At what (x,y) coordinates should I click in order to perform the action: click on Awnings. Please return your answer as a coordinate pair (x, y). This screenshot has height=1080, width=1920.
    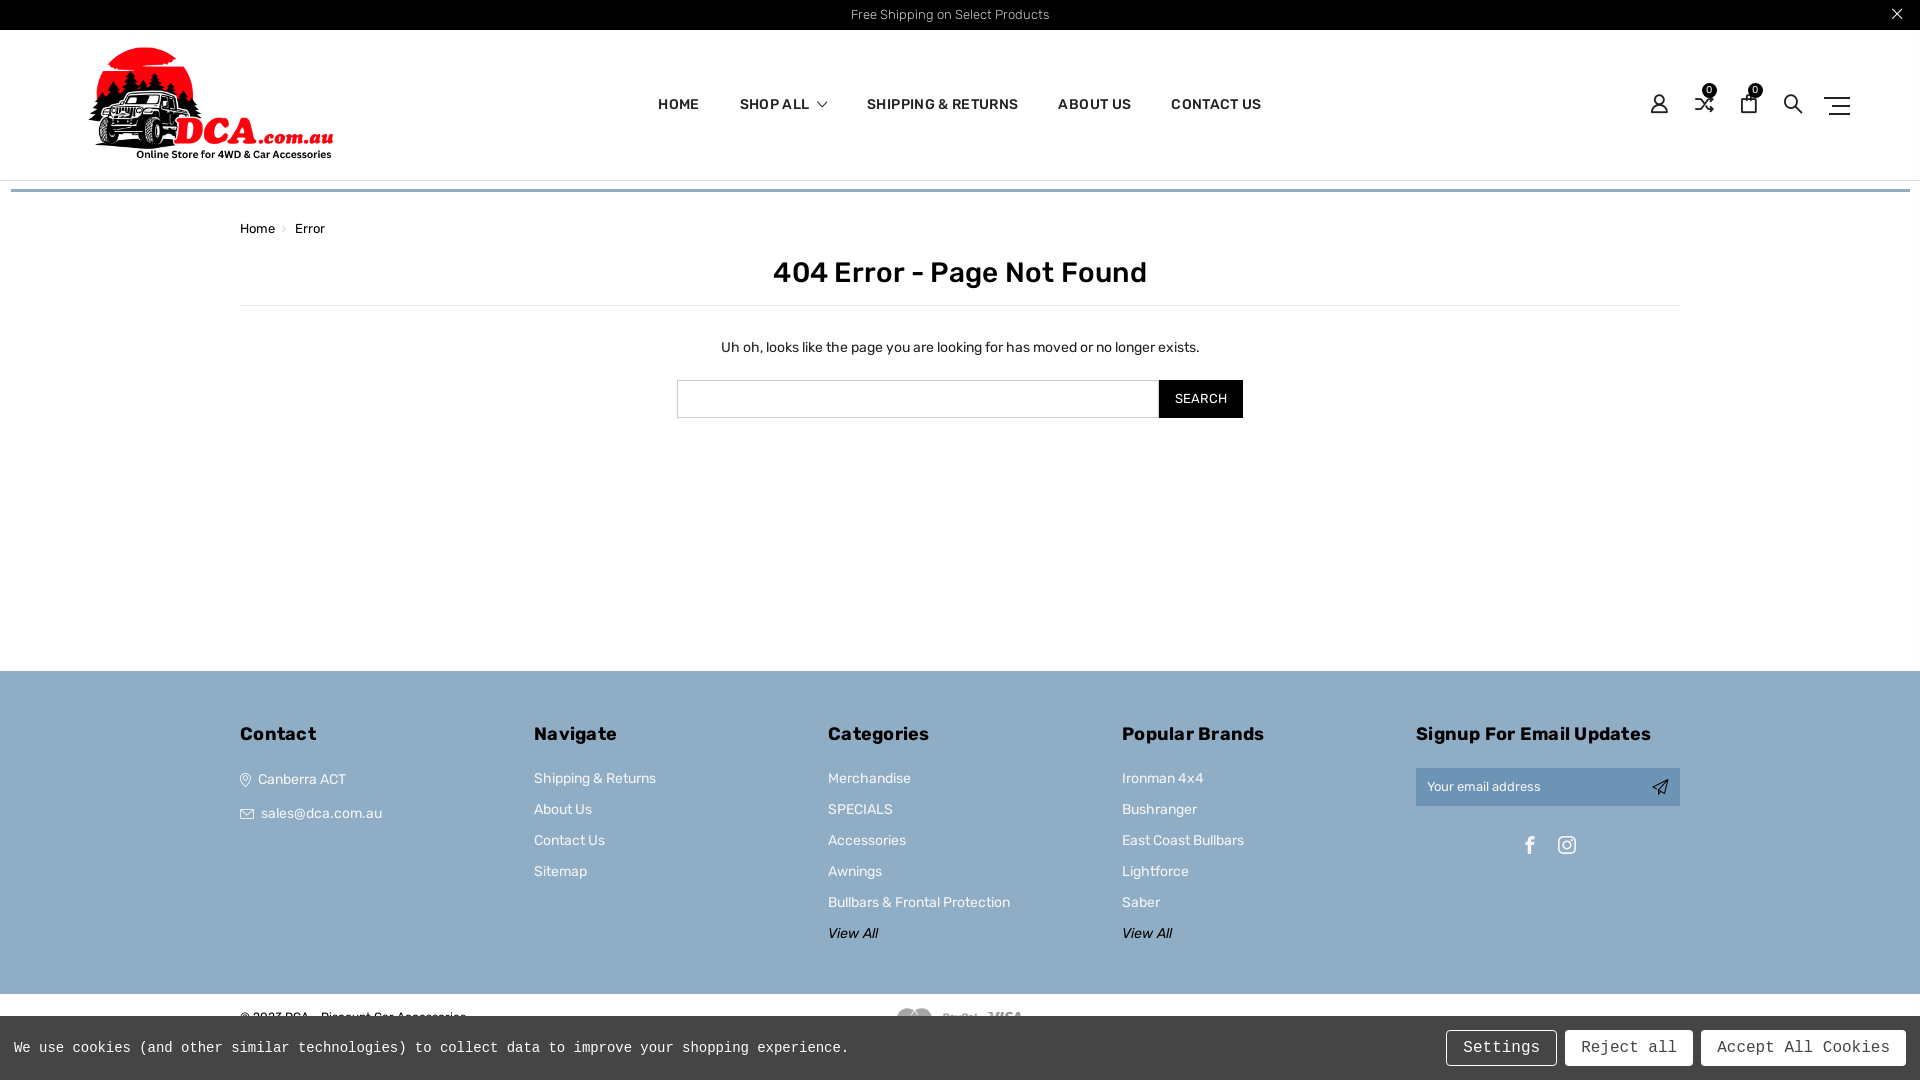
    Looking at the image, I should click on (855, 872).